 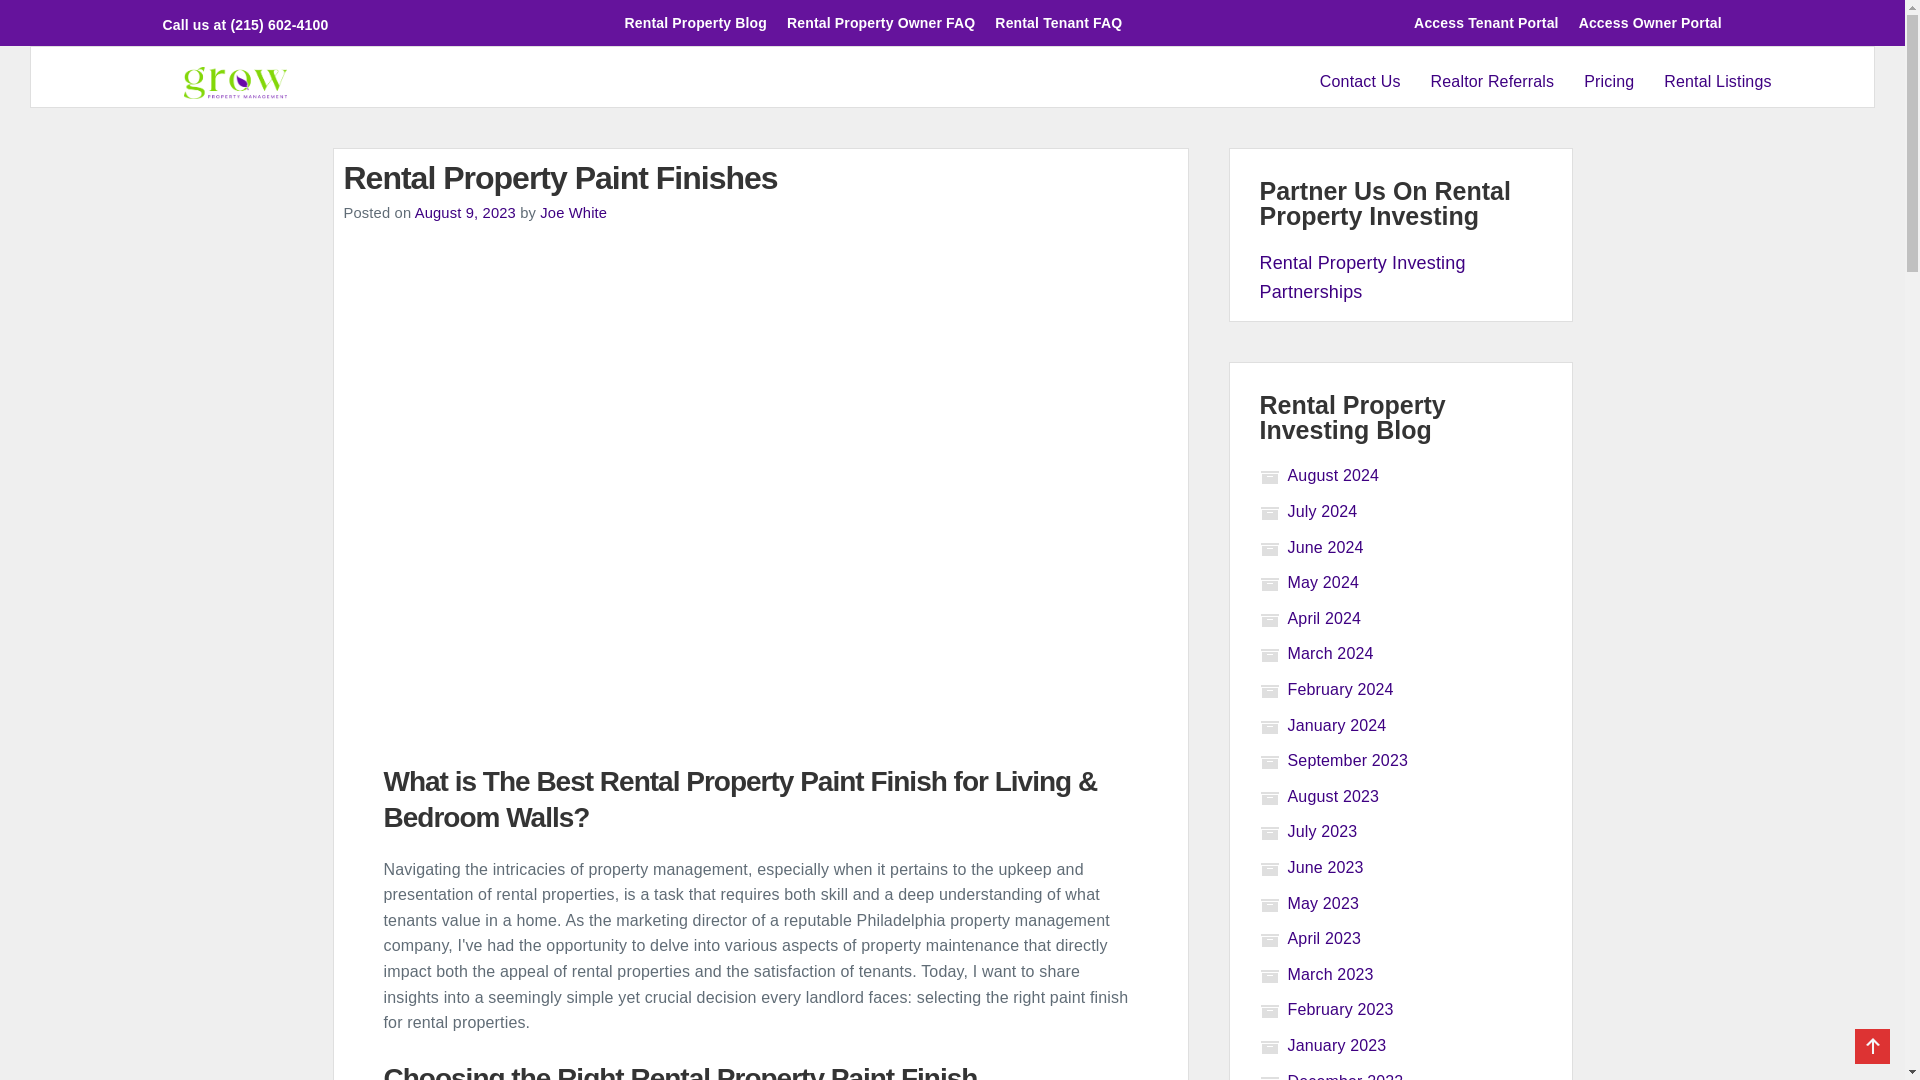 I want to click on April 2024, so click(x=1310, y=618).